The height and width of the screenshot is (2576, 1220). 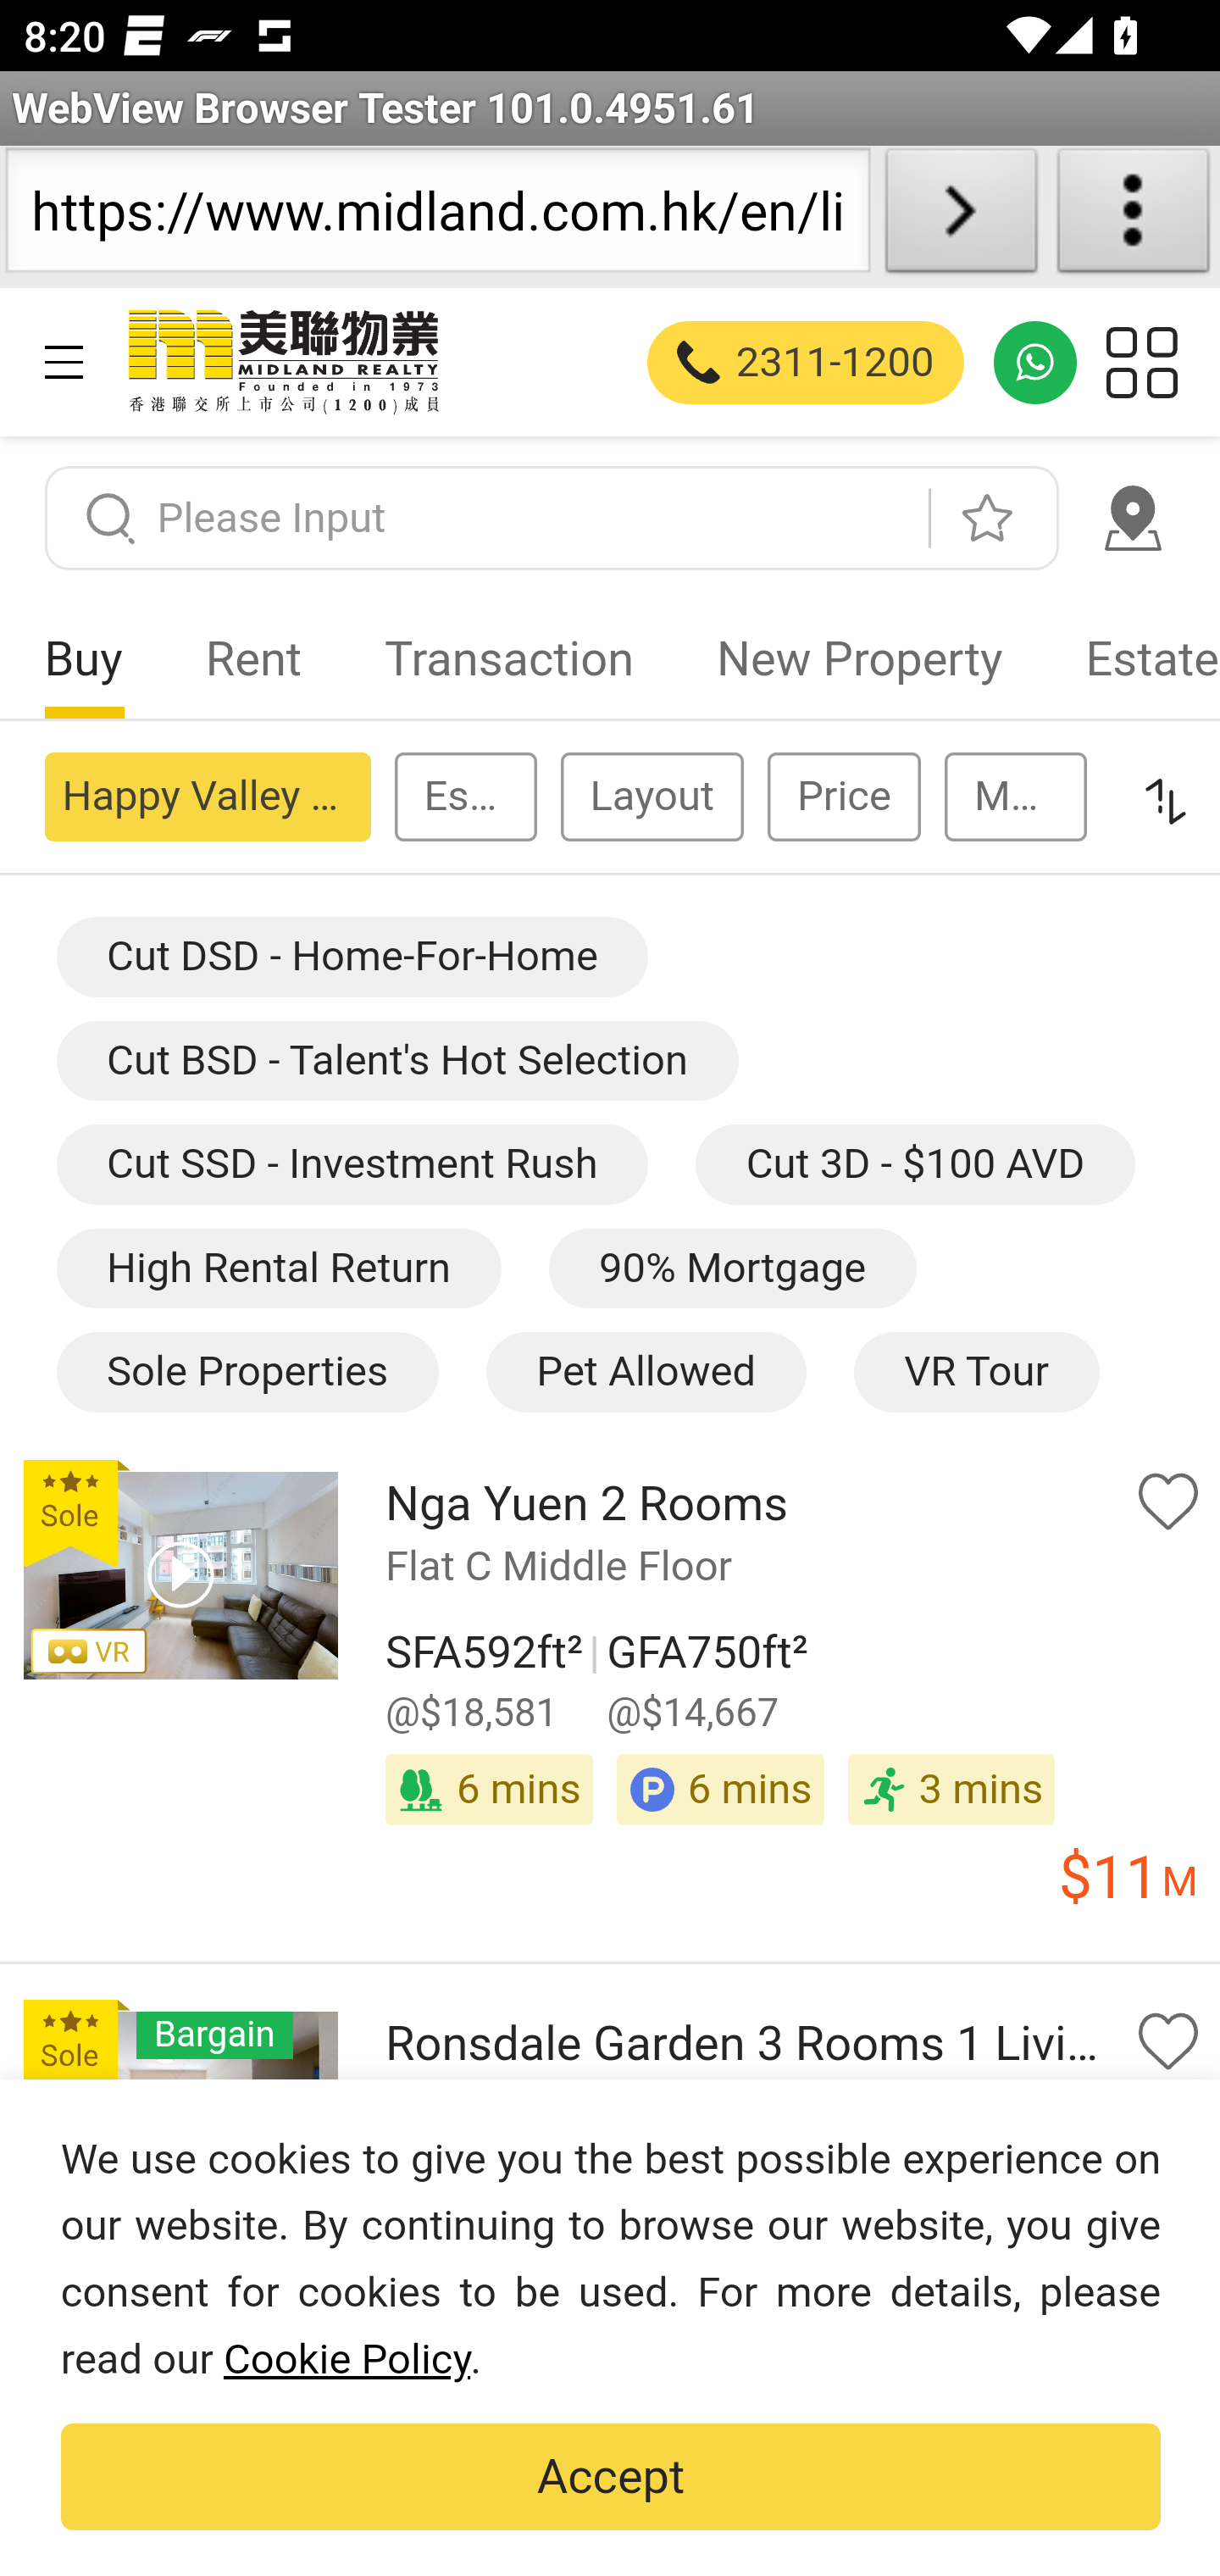 I want to click on Transaction, so click(x=508, y=659).